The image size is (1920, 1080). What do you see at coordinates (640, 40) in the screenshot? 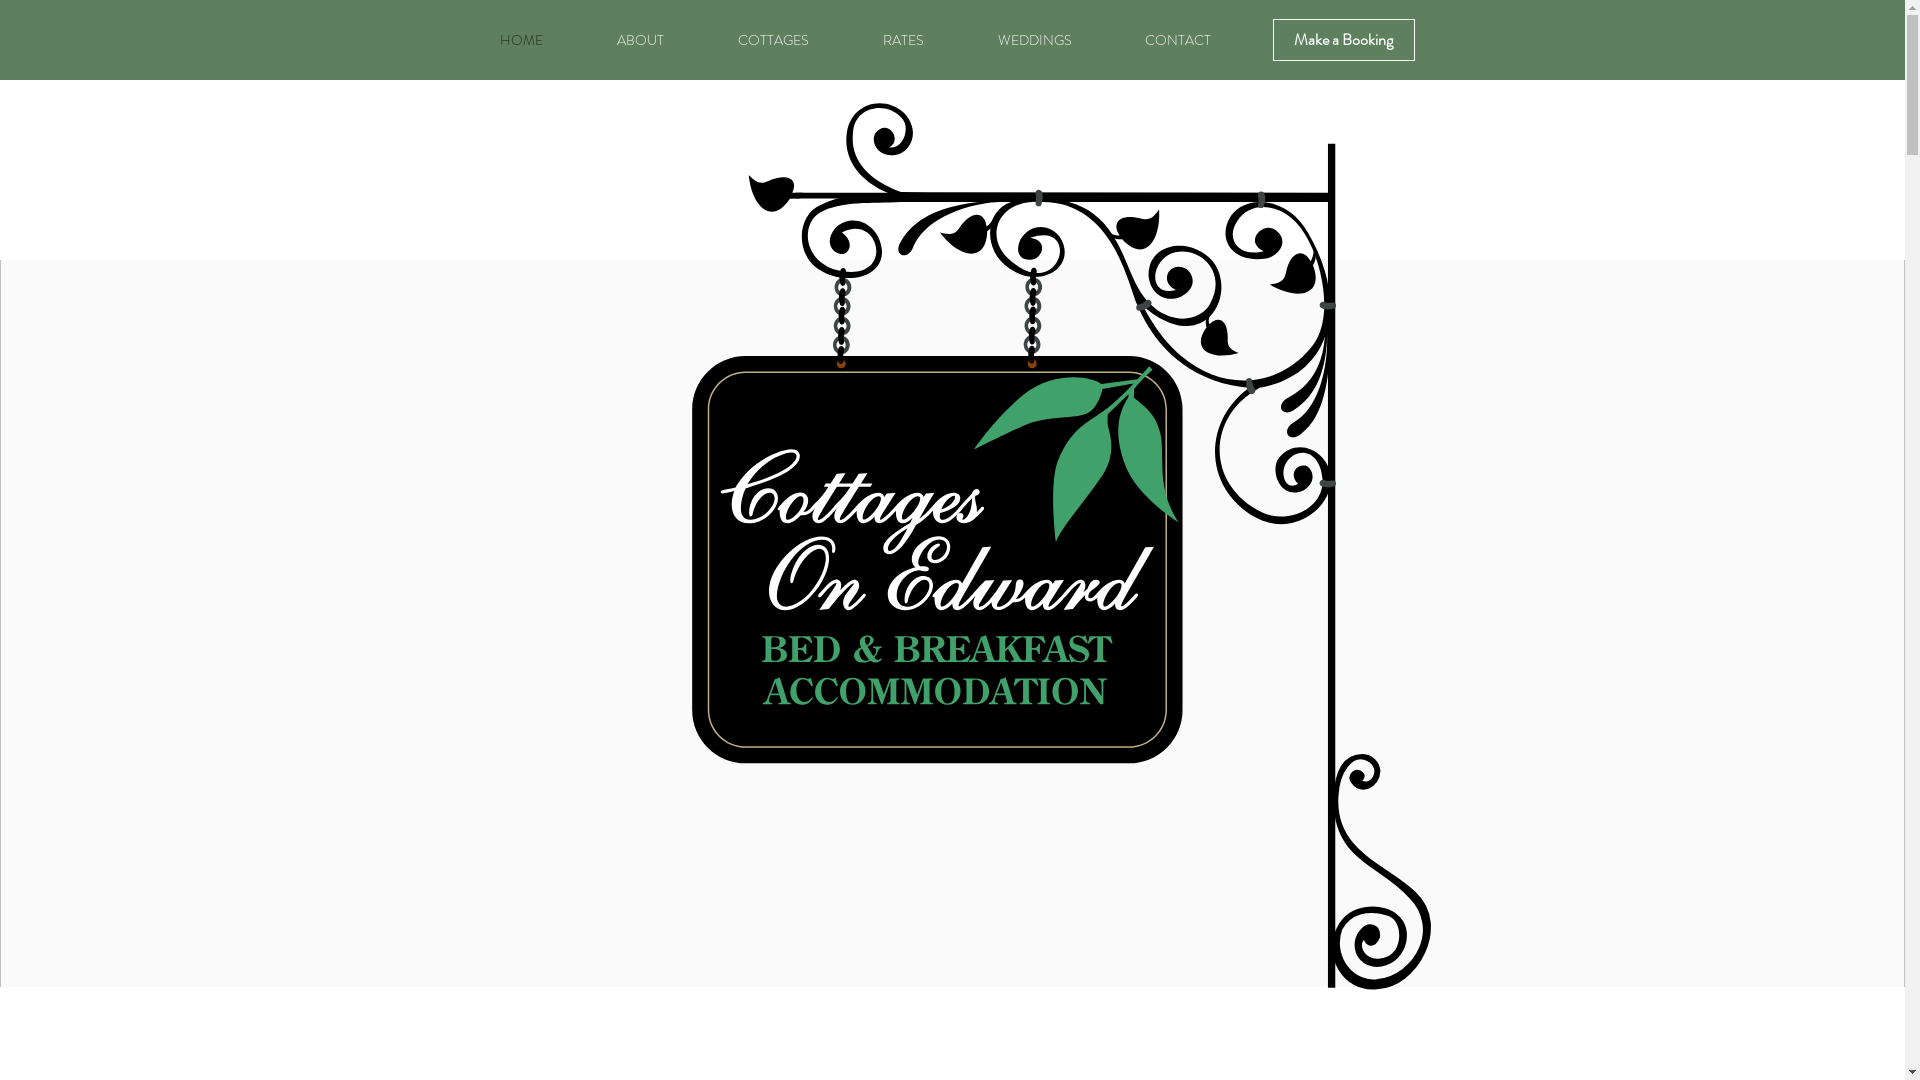
I see `ABOUT` at bounding box center [640, 40].